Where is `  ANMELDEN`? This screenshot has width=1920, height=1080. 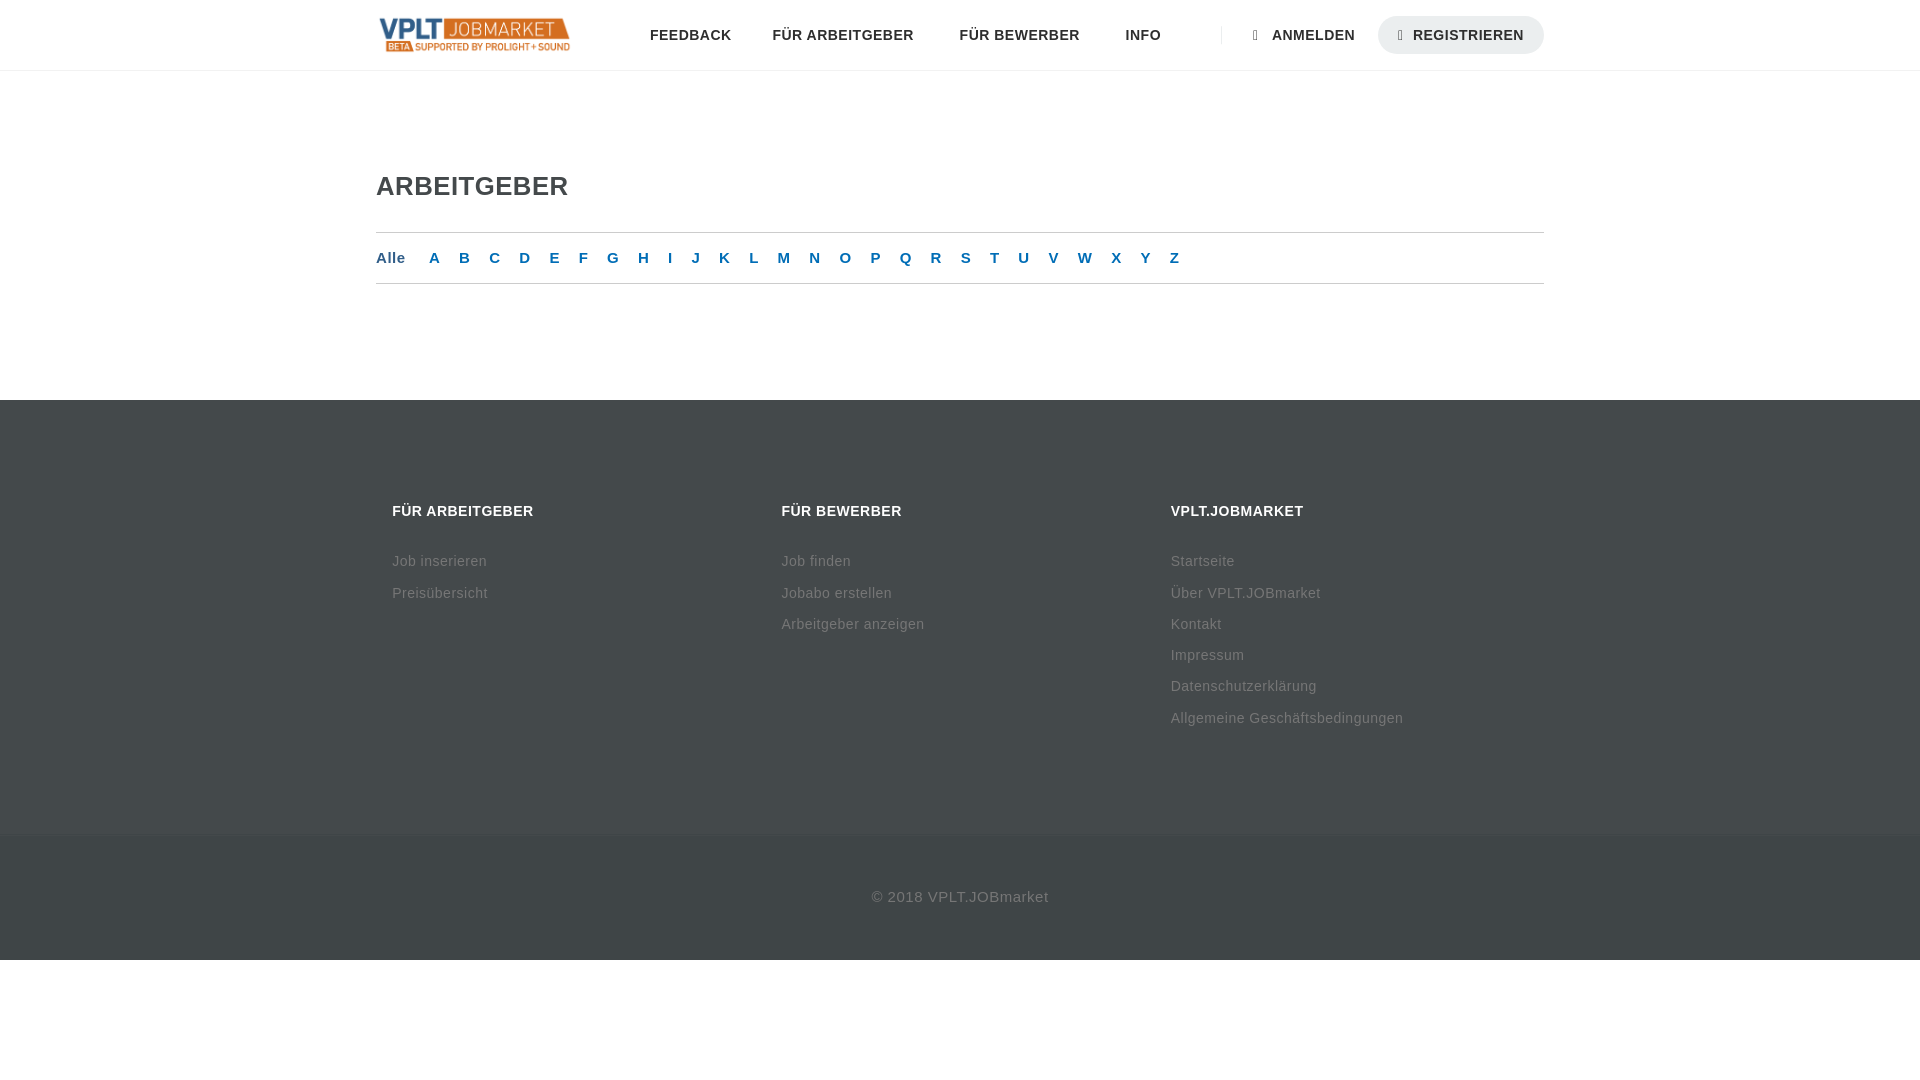   ANMELDEN is located at coordinates (1312, 35).